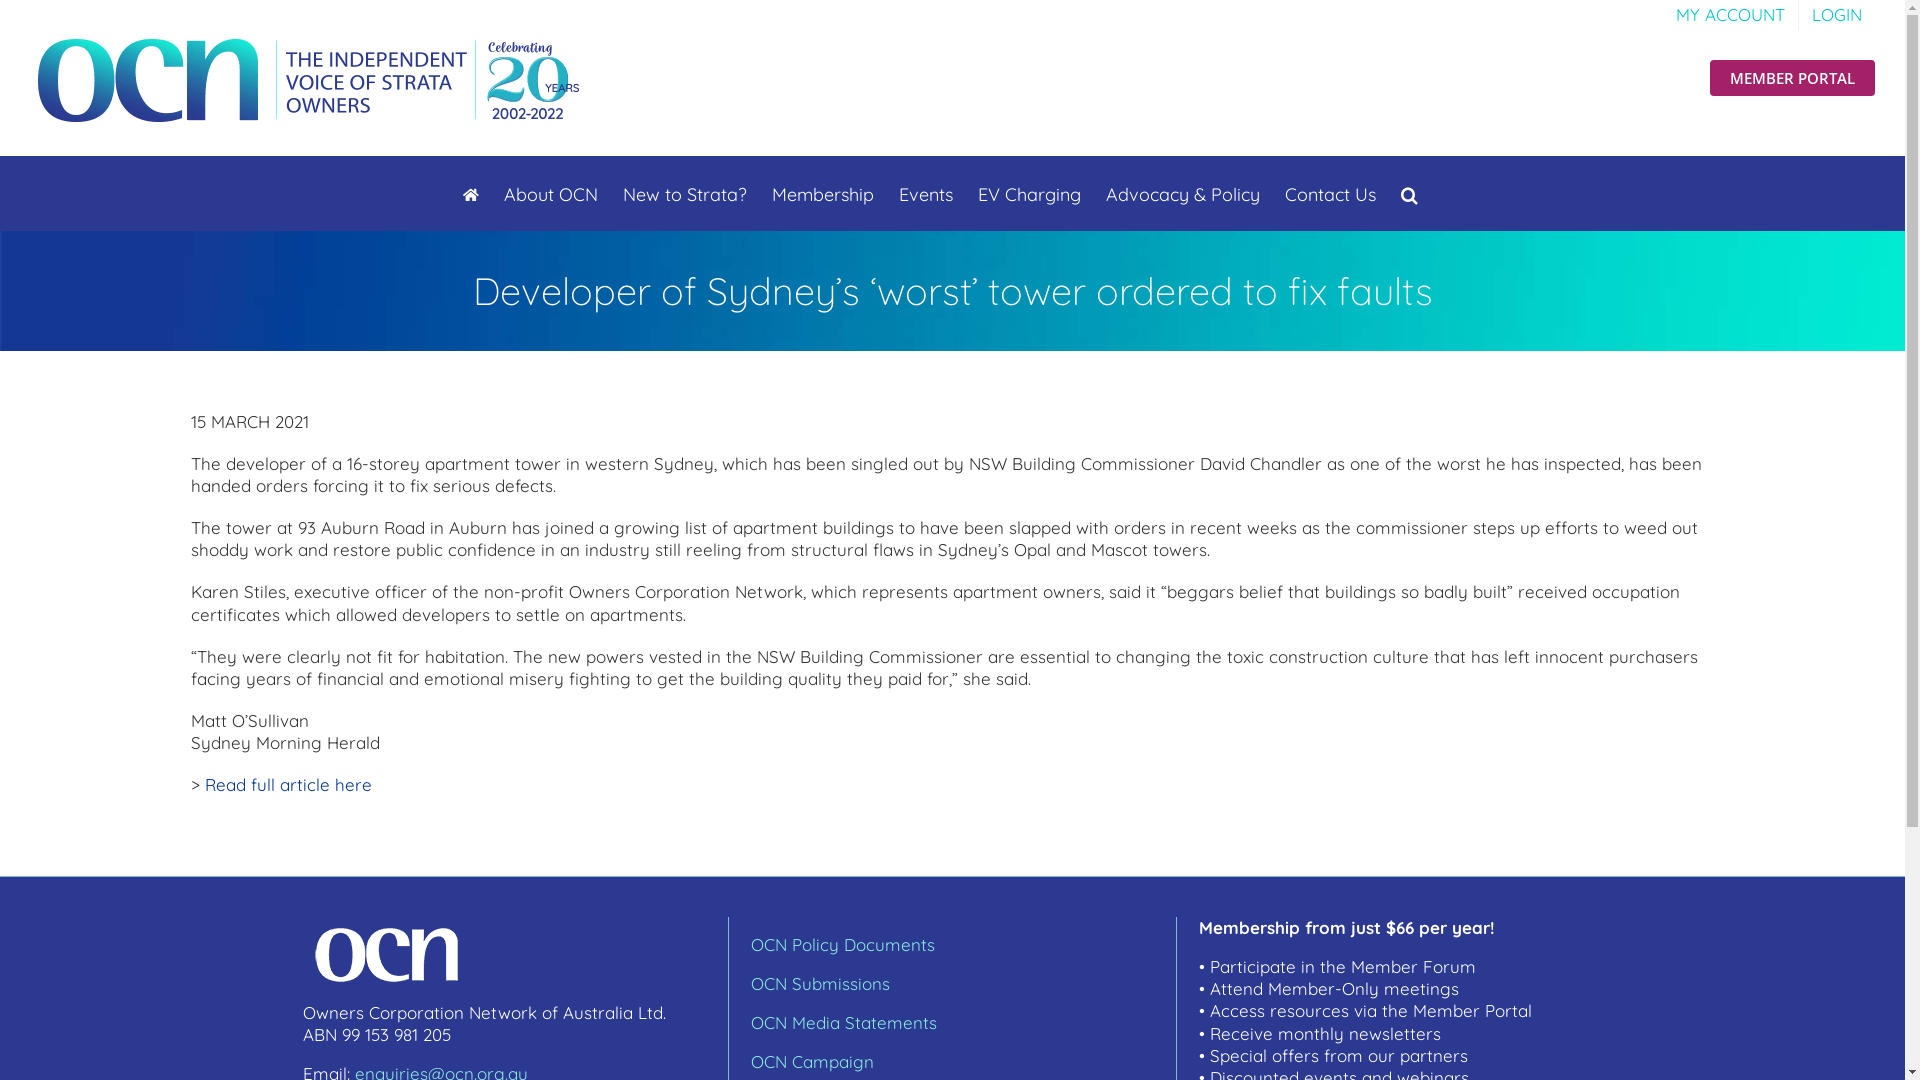  I want to click on EV Charging, so click(1030, 192).